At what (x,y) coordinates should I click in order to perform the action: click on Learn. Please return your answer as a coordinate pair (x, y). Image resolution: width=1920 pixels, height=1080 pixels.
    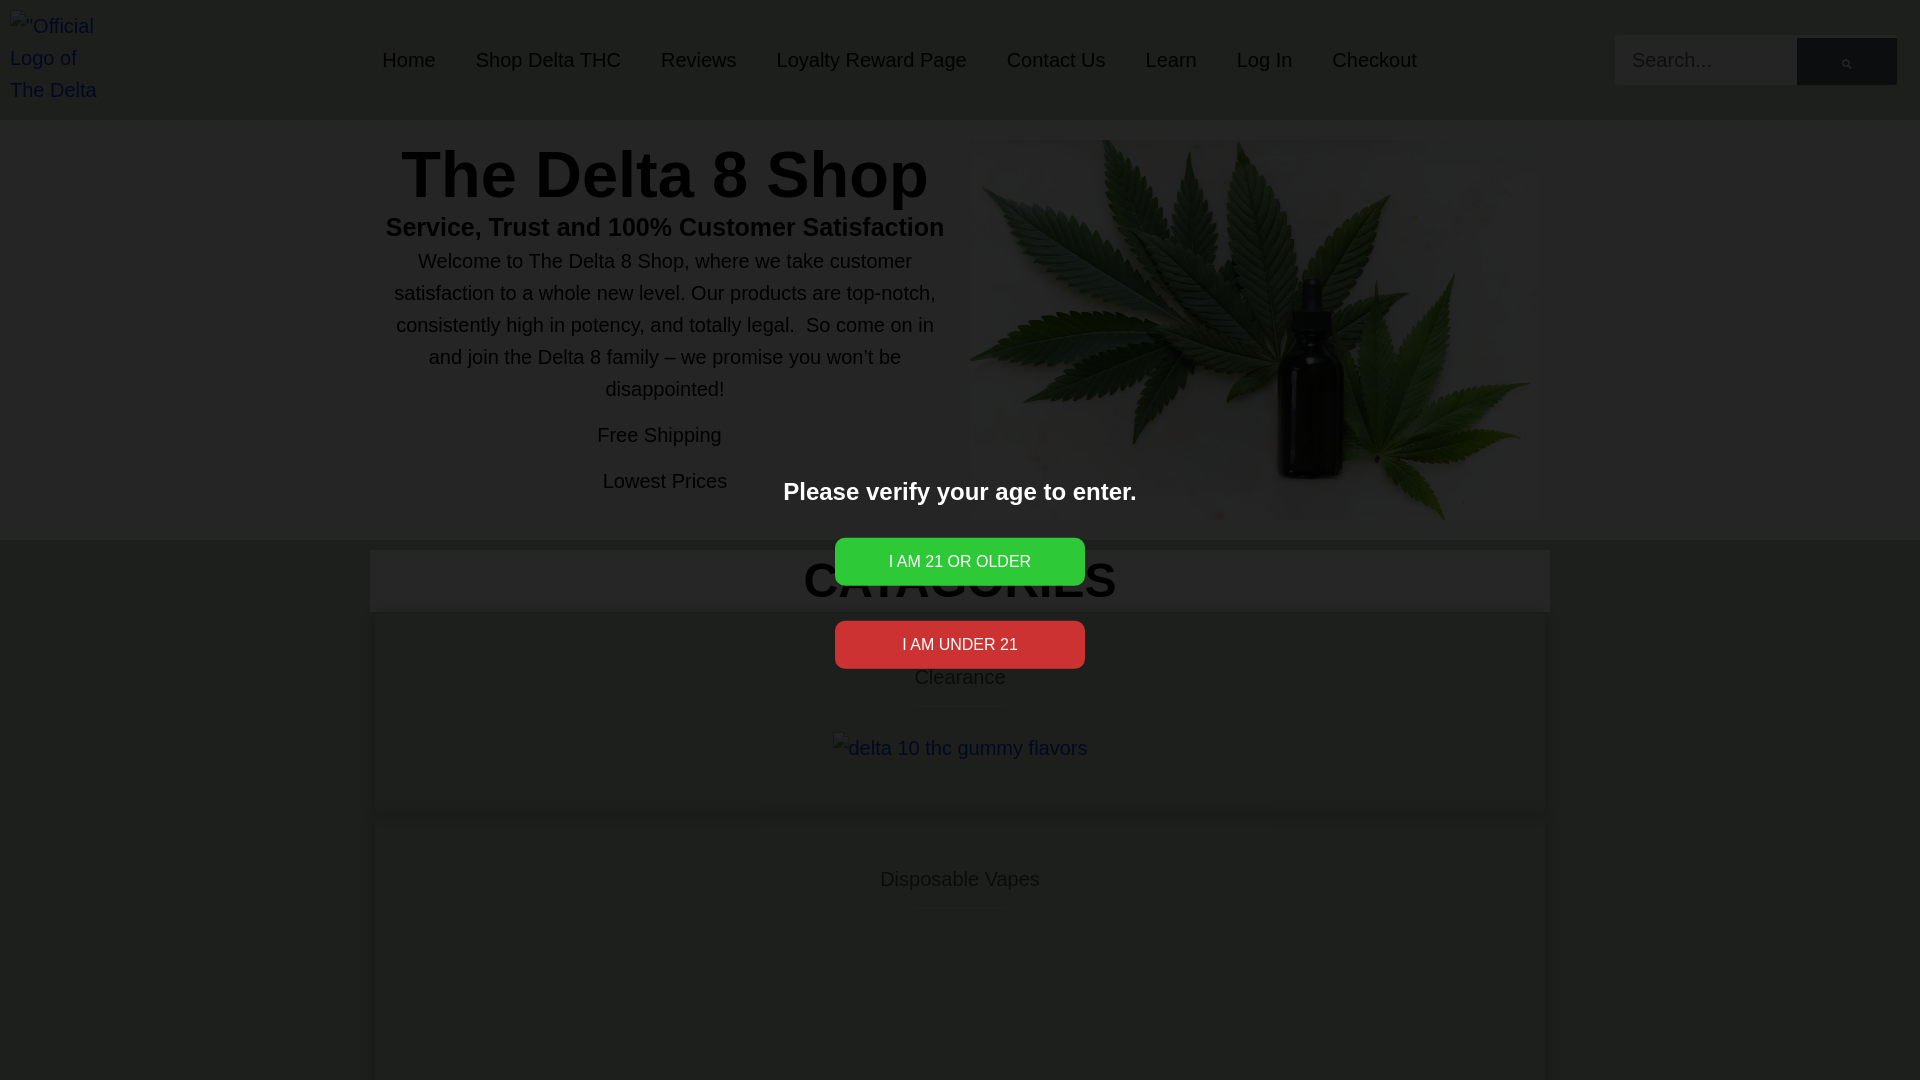
    Looking at the image, I should click on (1171, 60).